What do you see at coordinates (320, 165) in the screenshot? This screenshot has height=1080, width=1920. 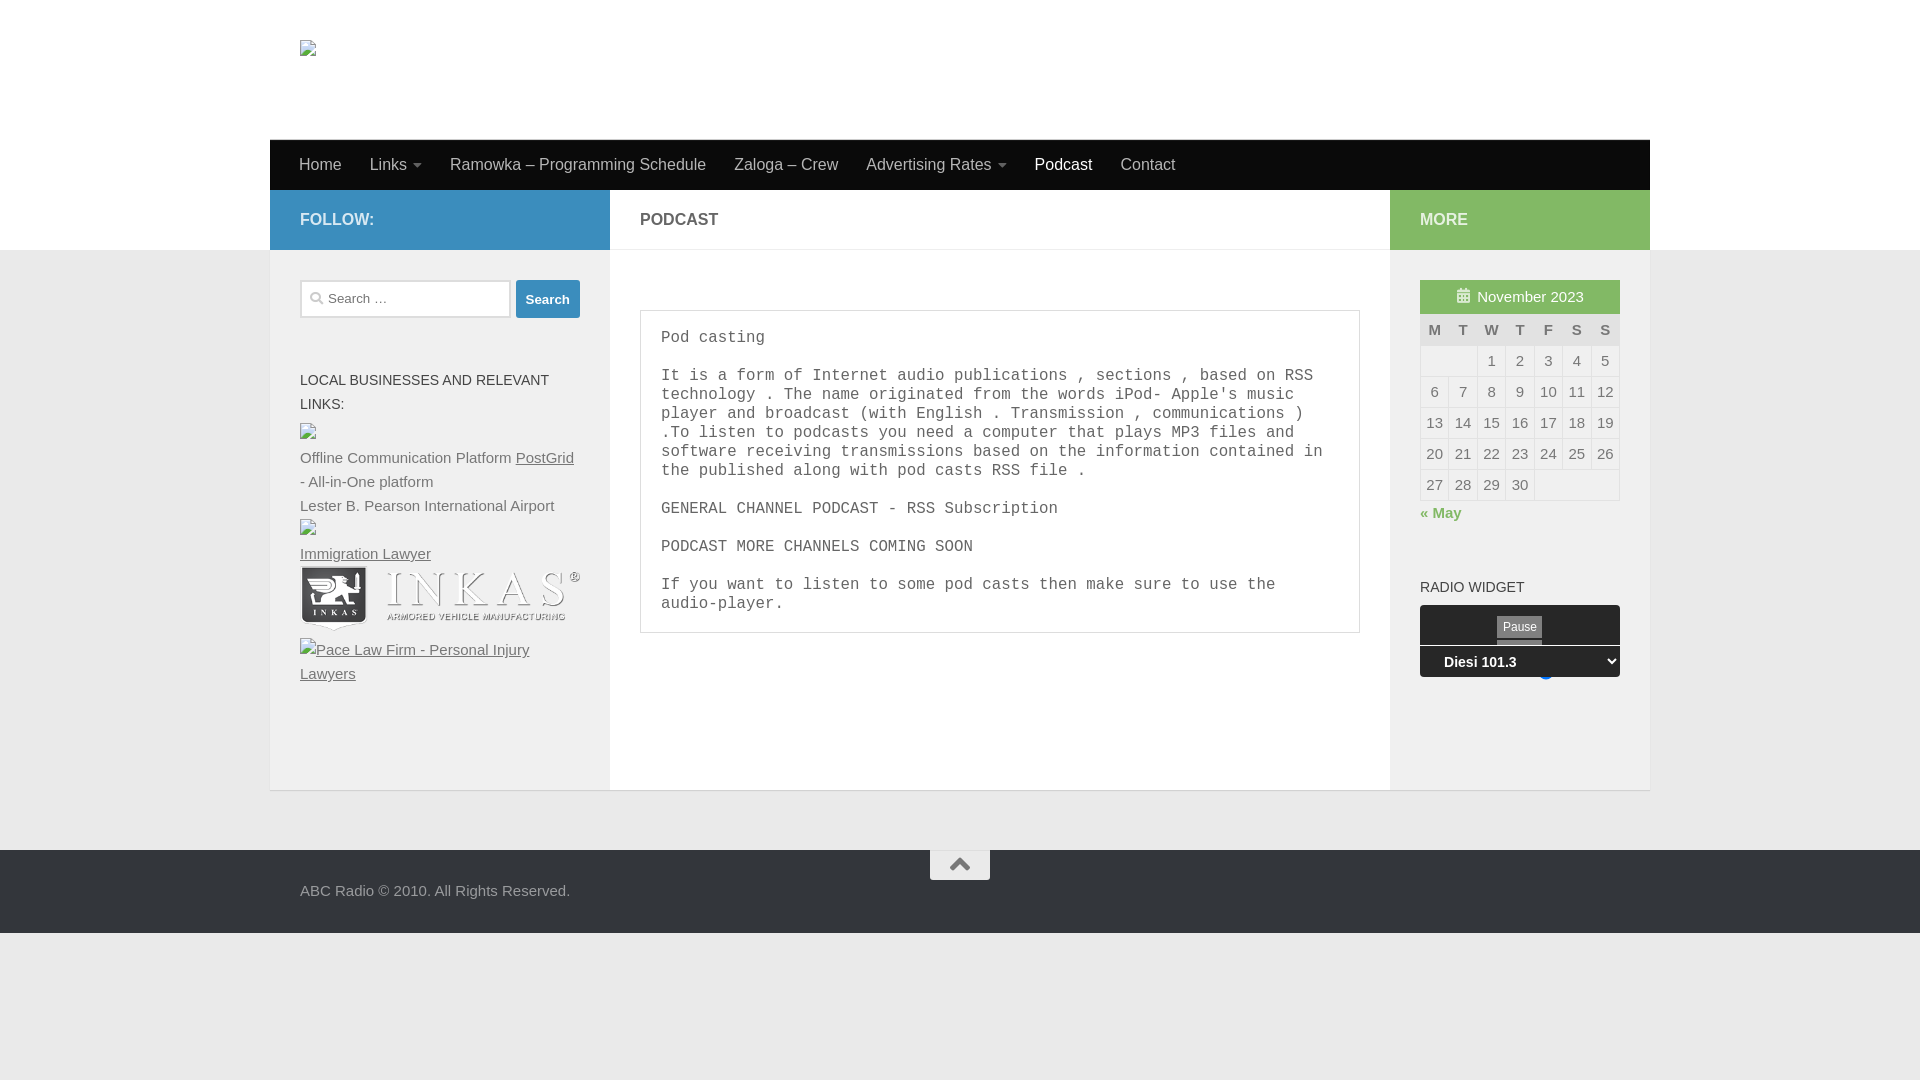 I see `Home` at bounding box center [320, 165].